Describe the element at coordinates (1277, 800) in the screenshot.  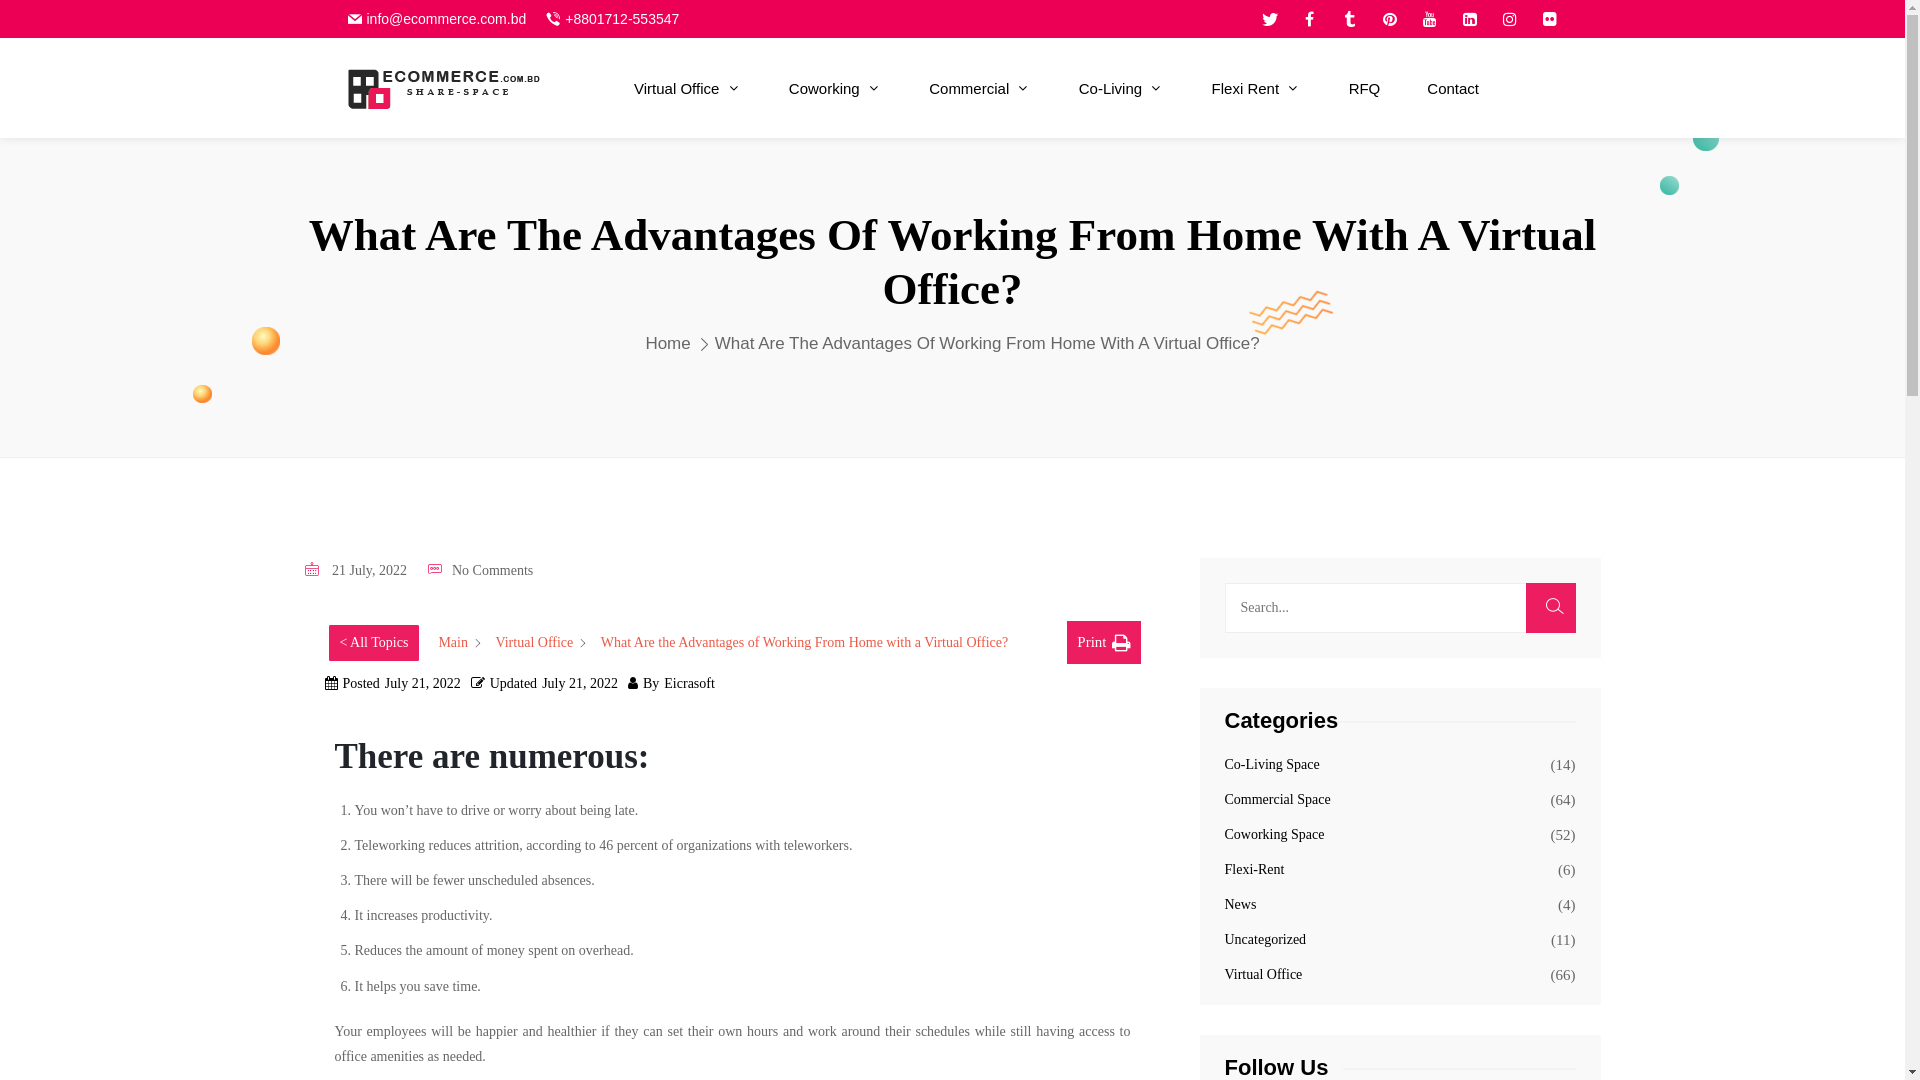
I see `Commercial Space` at that location.